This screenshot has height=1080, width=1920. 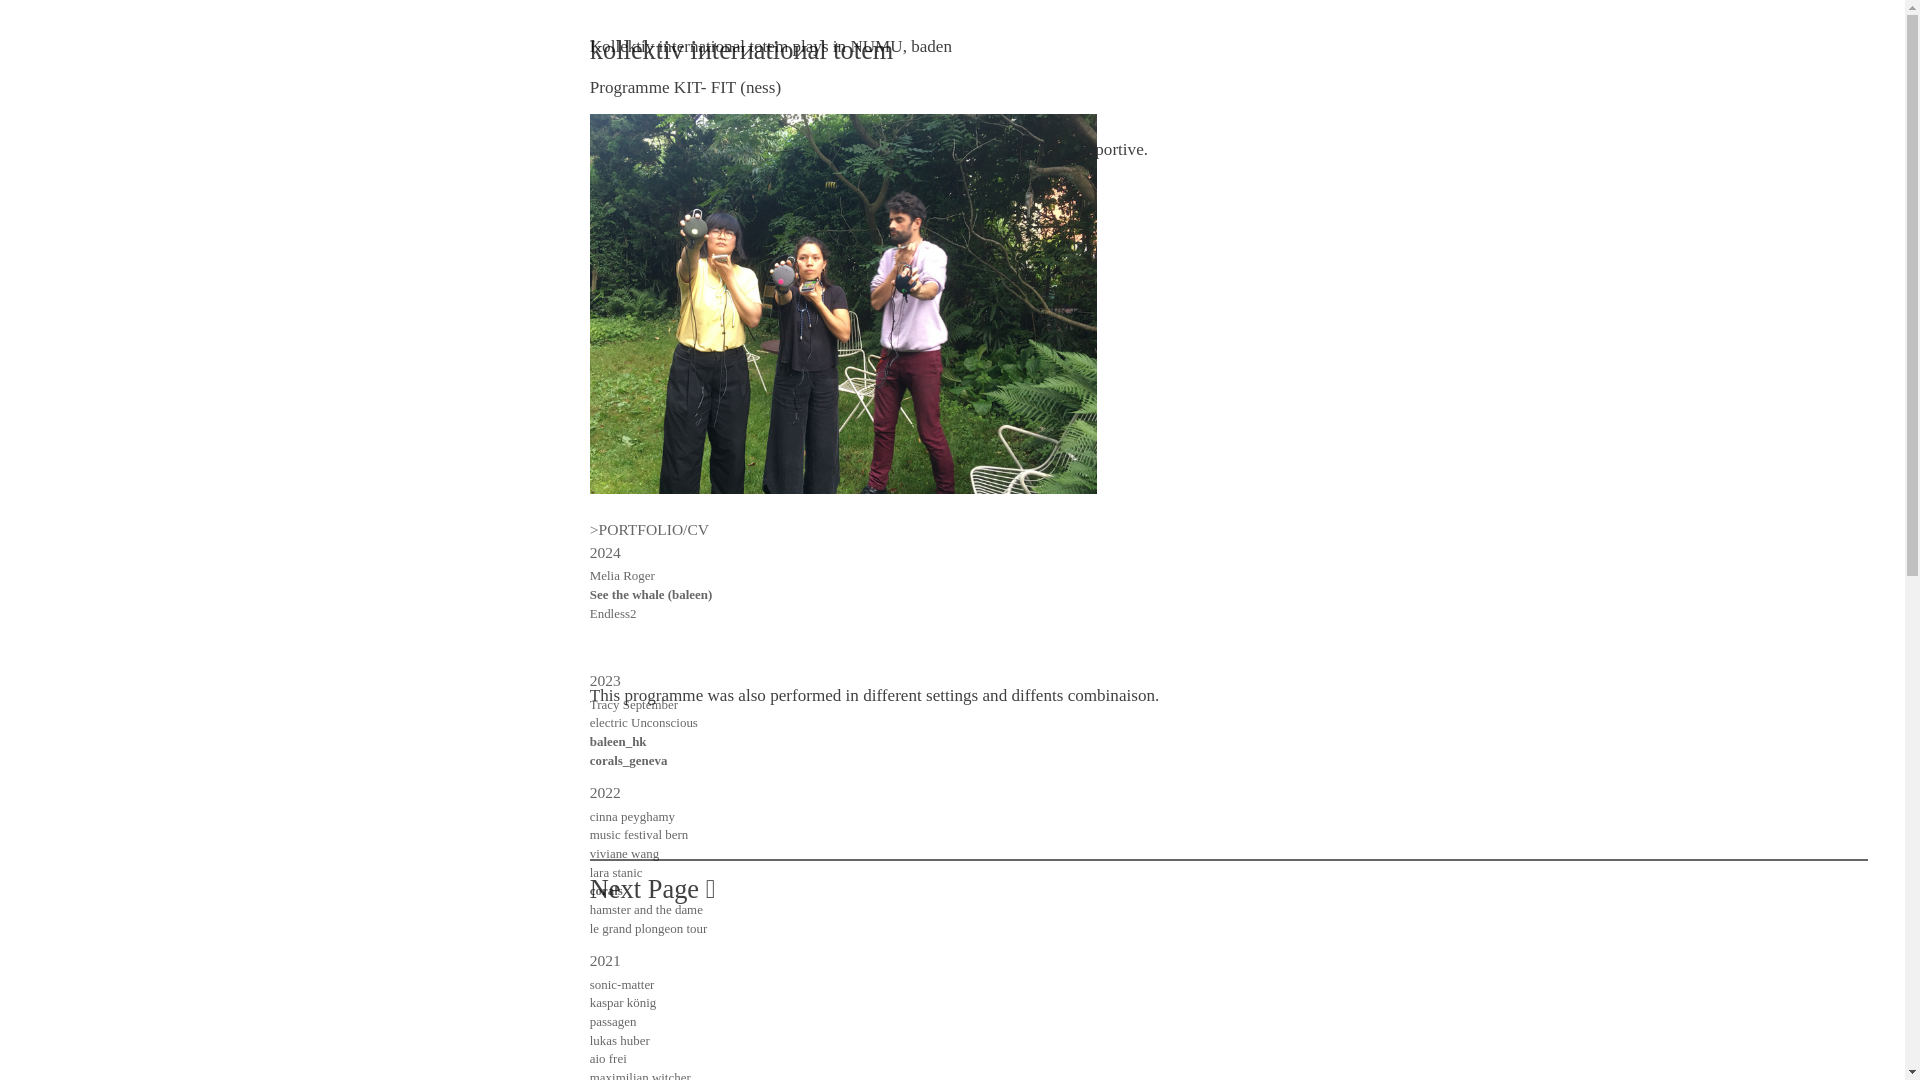 I want to click on racy September, so click(x=637, y=704).